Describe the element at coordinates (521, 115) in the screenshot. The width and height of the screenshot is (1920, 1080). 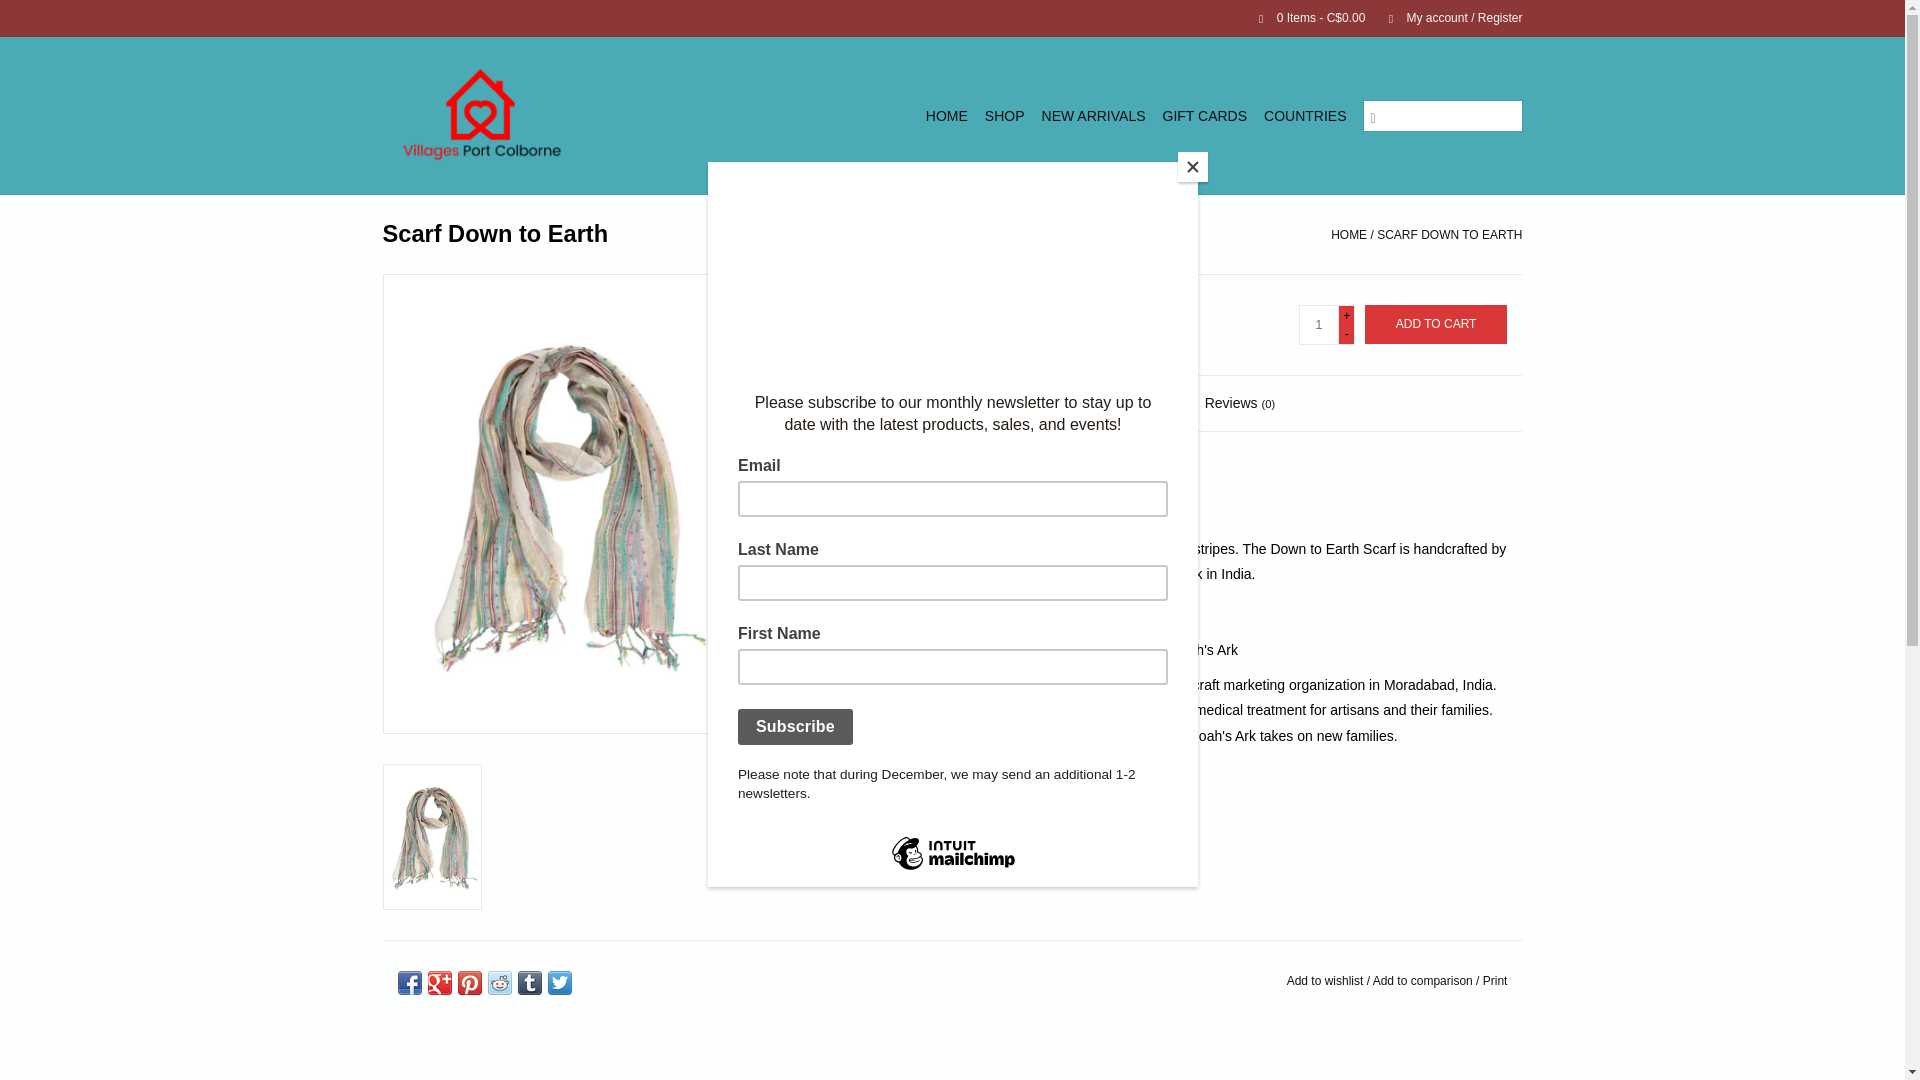
I see `Villages Port Colborne` at that location.